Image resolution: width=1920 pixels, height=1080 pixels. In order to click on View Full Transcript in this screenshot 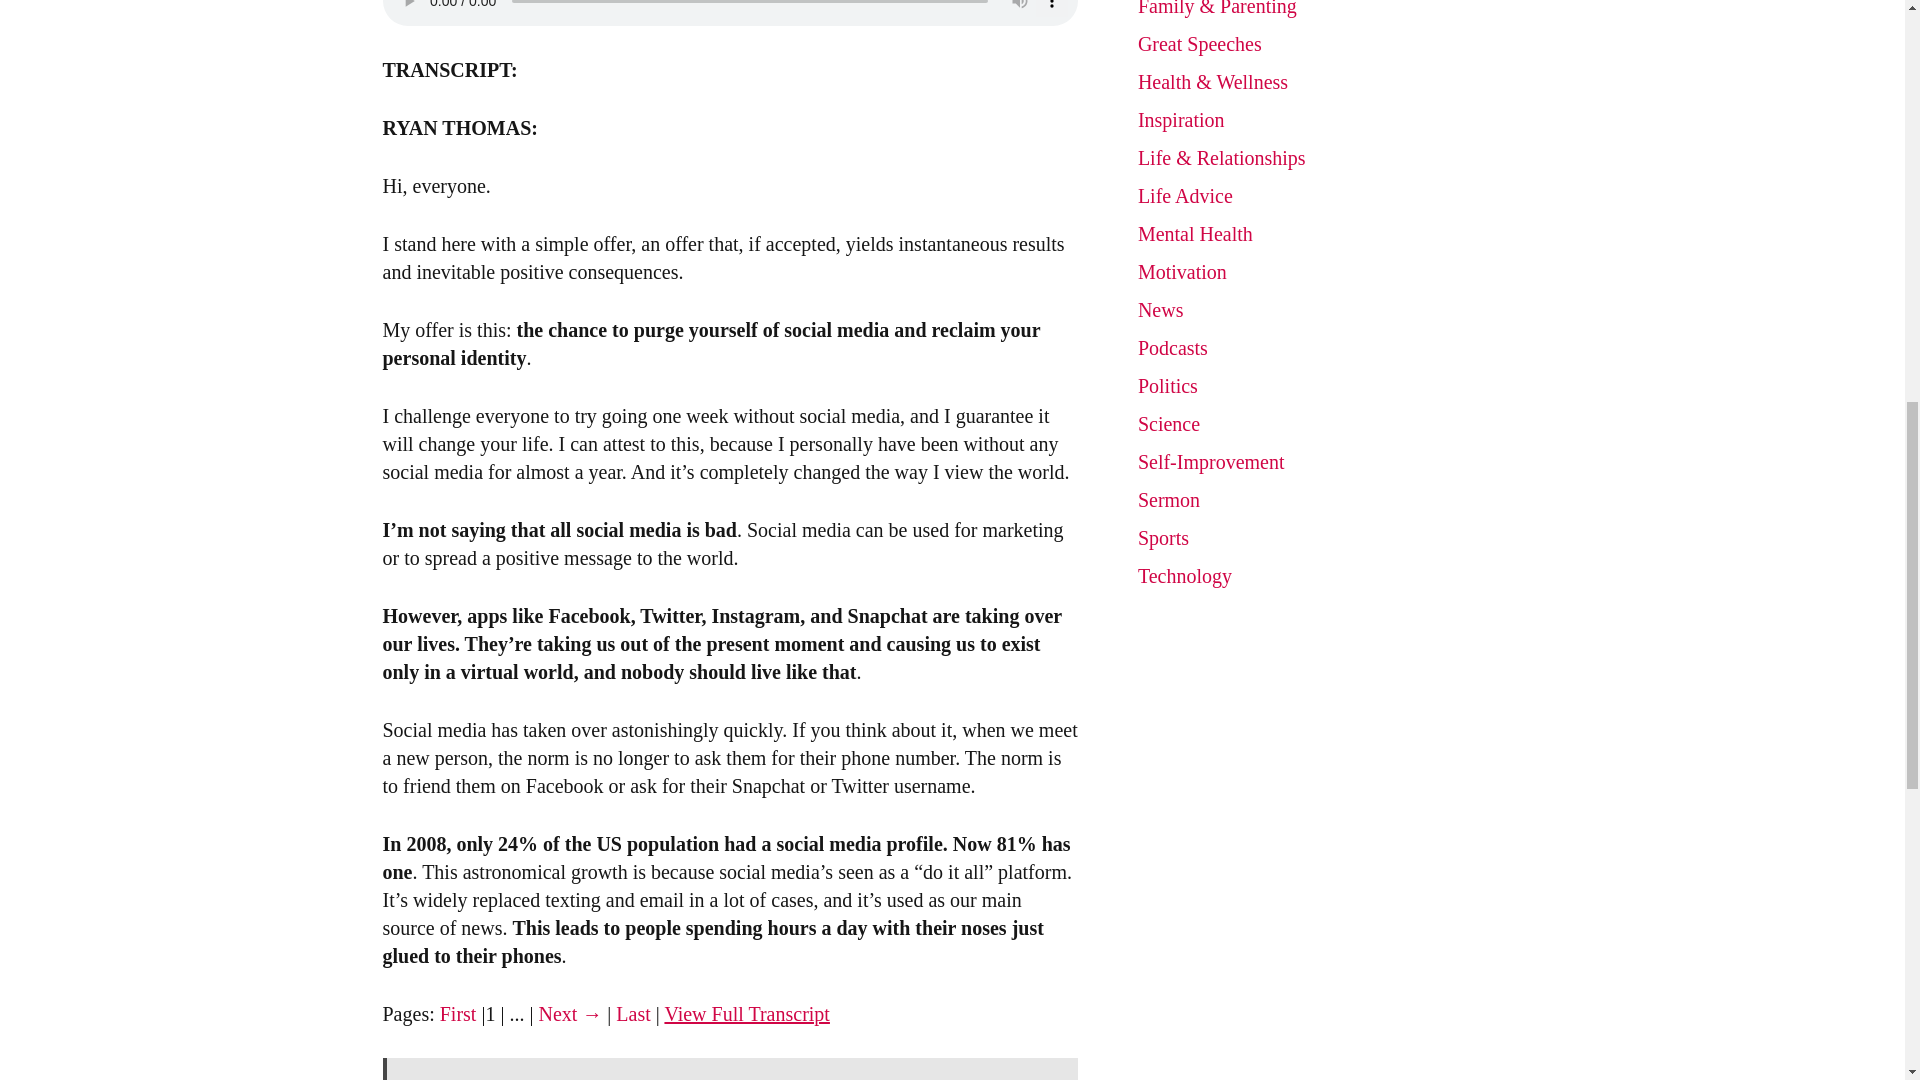, I will do `click(746, 1014)`.